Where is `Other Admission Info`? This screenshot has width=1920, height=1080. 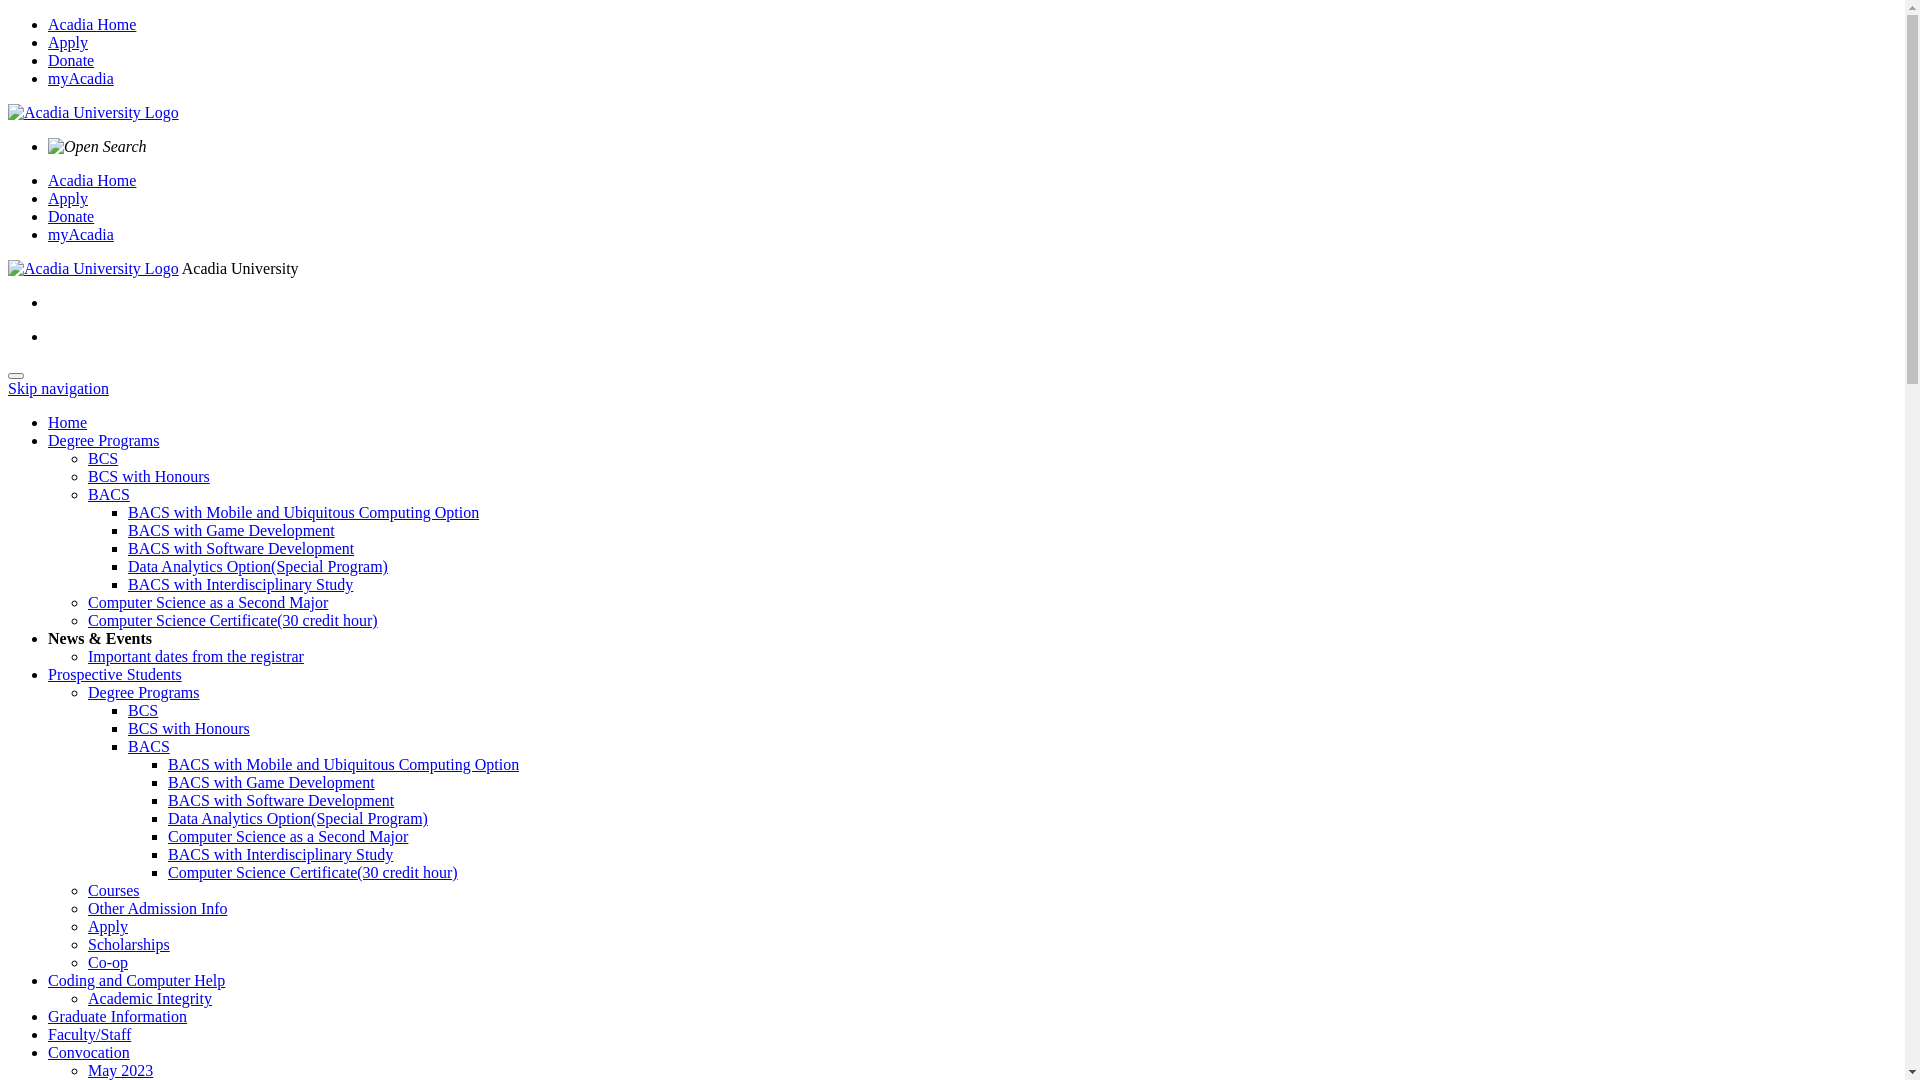 Other Admission Info is located at coordinates (158, 908).